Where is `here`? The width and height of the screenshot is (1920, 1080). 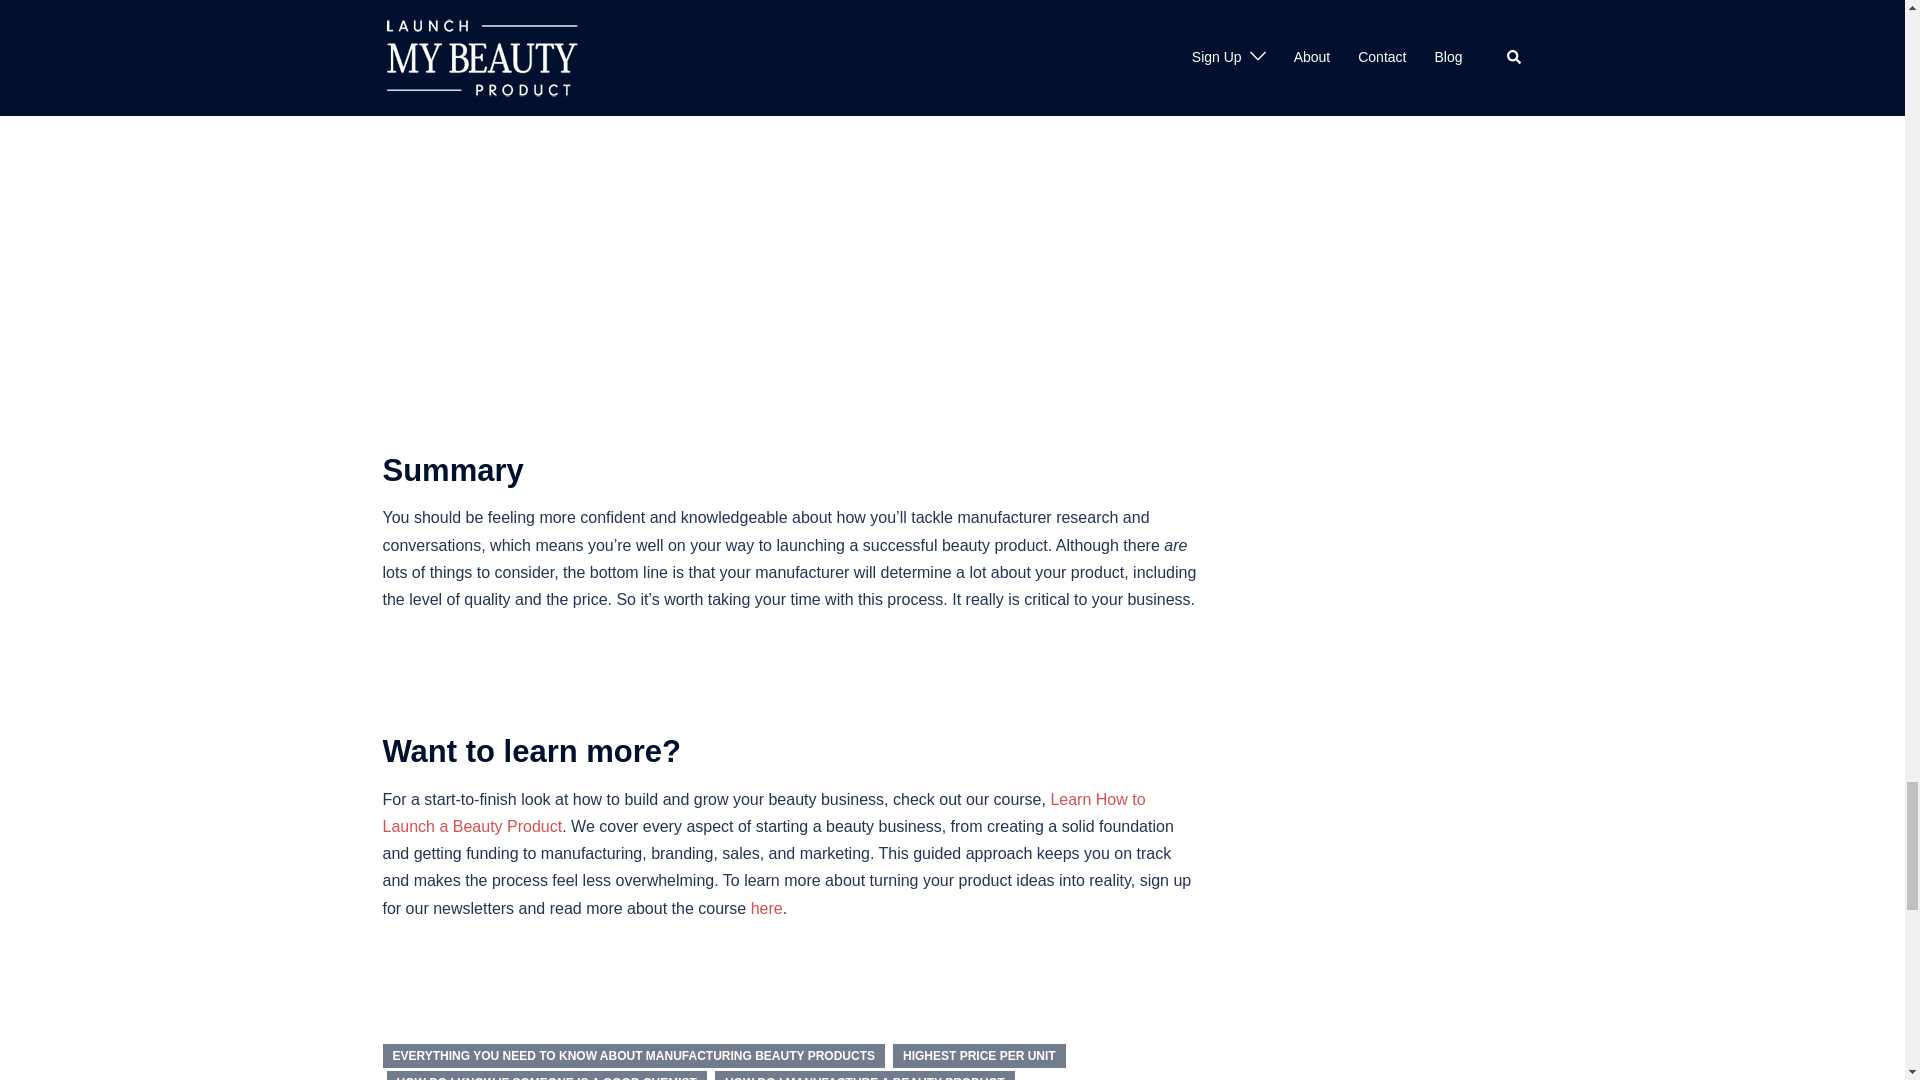
here is located at coordinates (766, 908).